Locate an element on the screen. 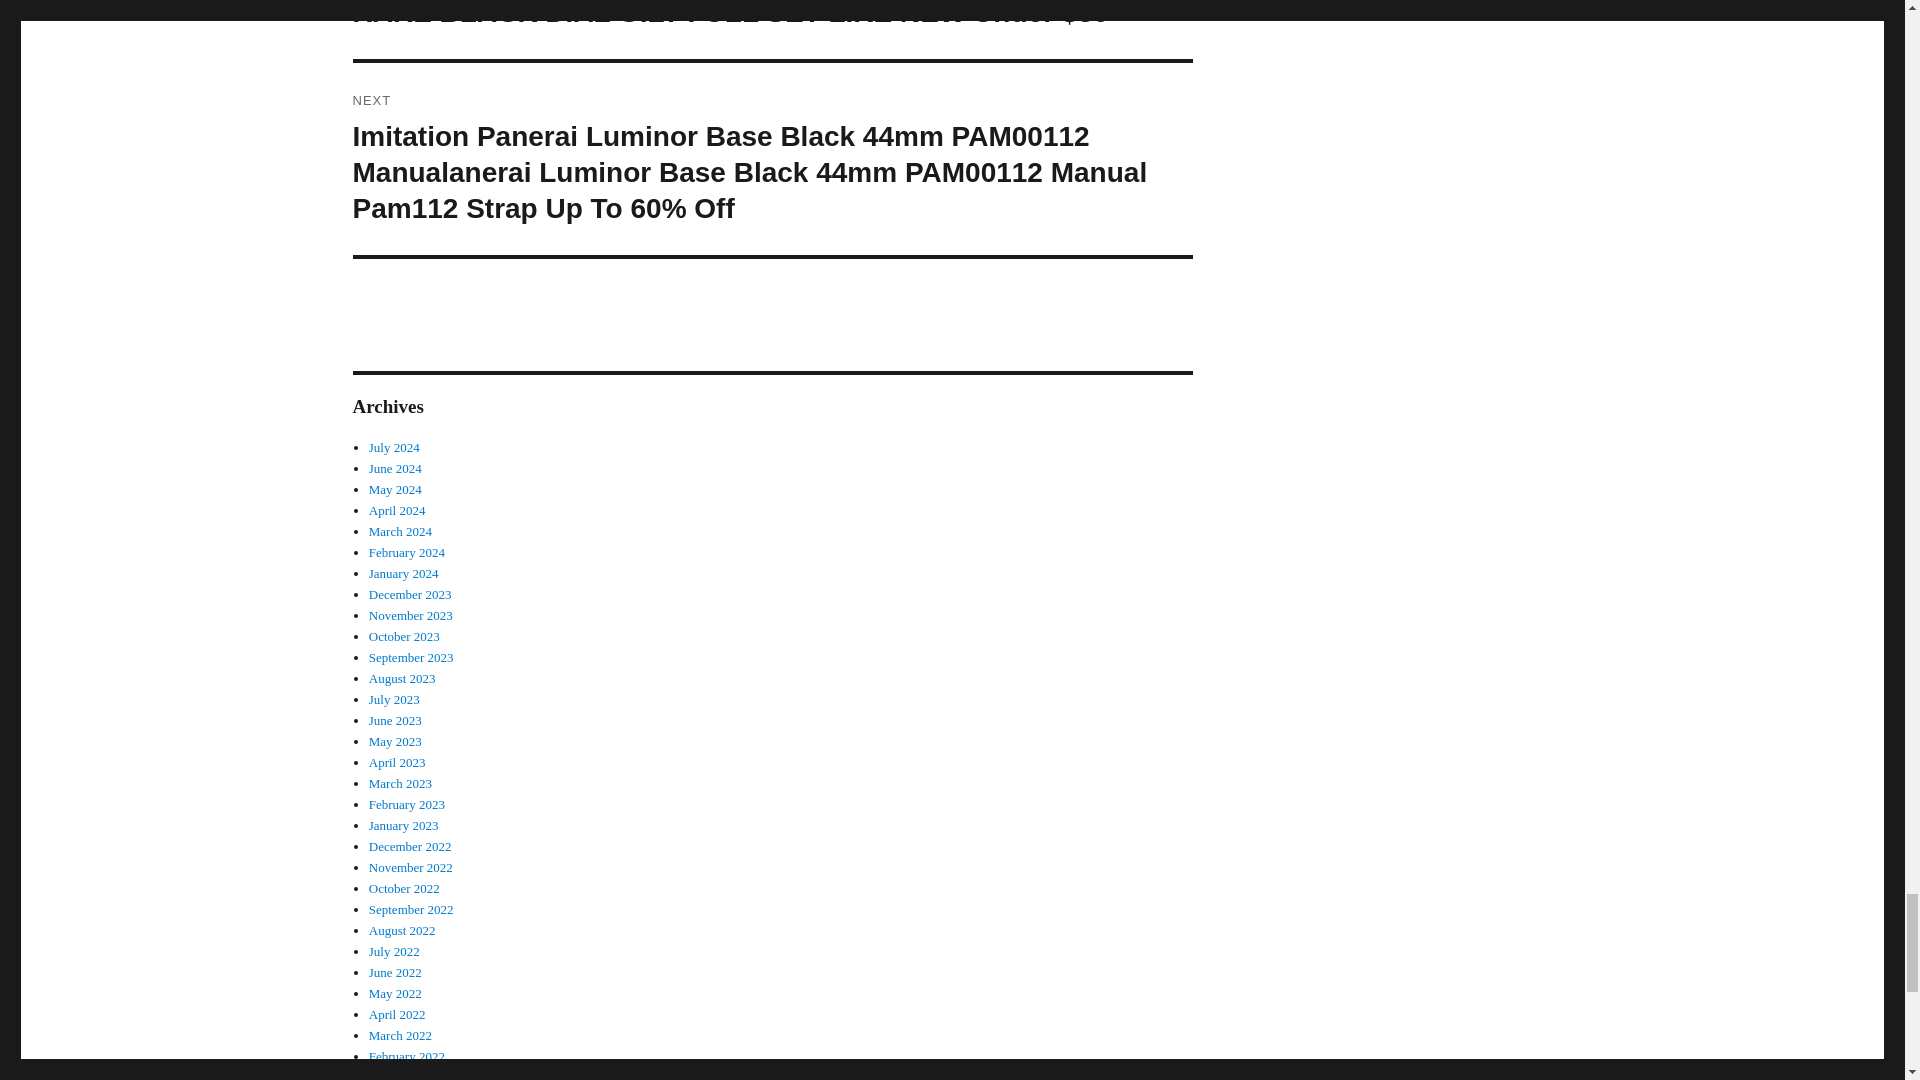 This screenshot has height=1080, width=1920. February 2024 is located at coordinates (406, 552).